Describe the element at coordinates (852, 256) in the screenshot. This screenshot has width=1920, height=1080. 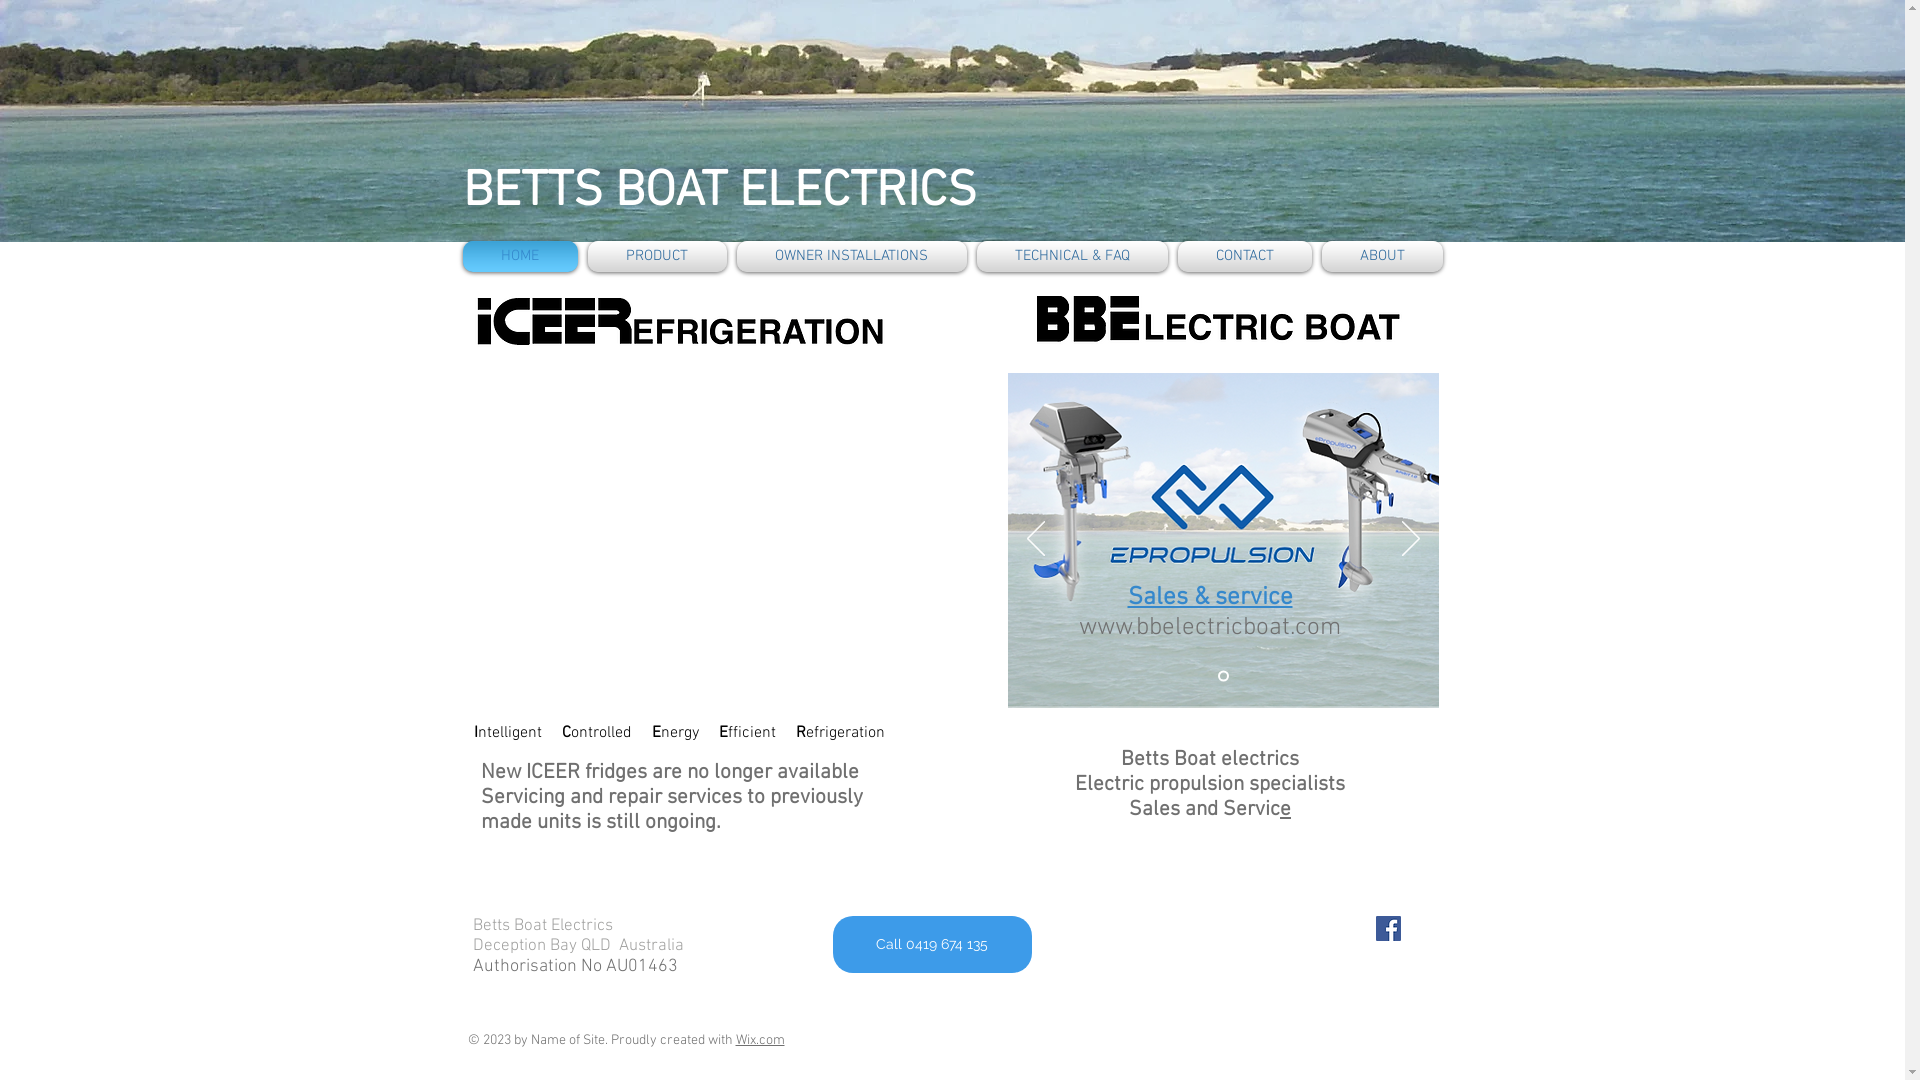
I see `OWNER INSTALLATIONS` at that location.